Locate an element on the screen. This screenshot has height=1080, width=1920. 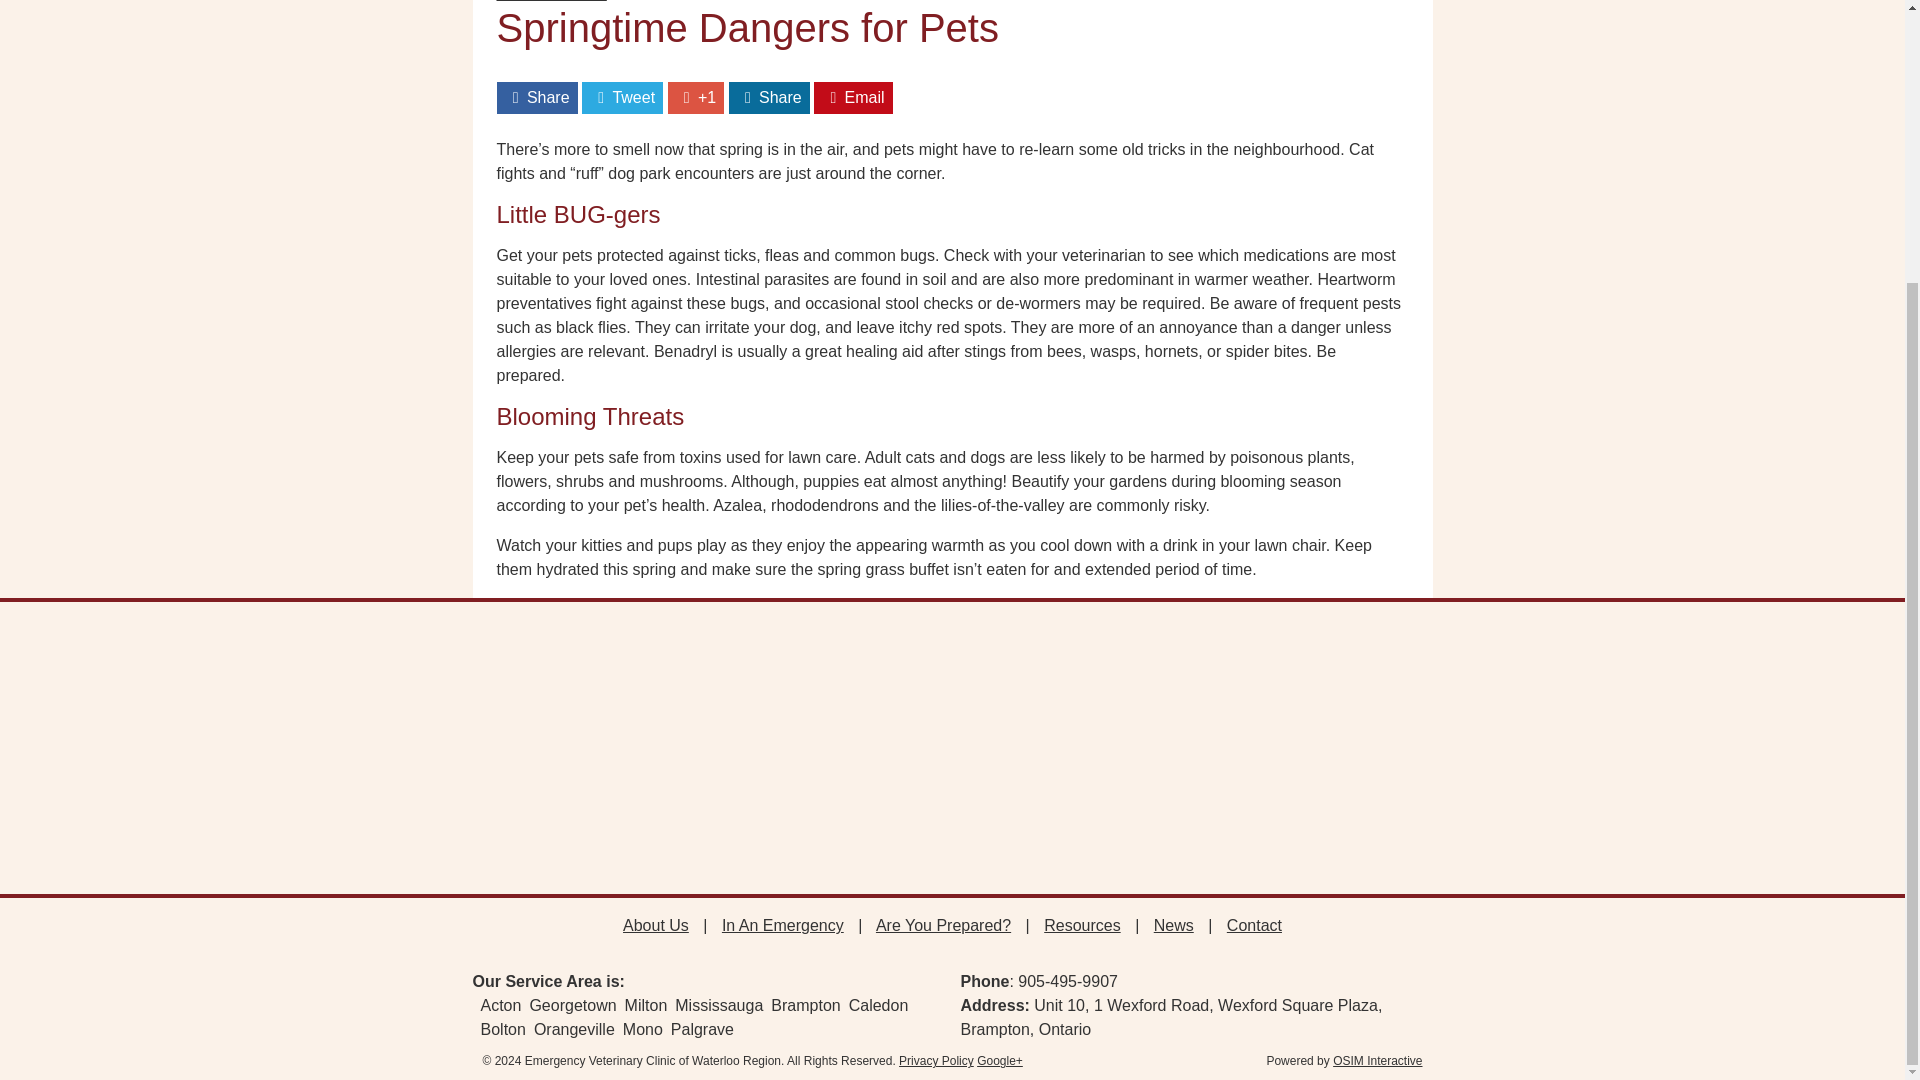
OSIM Interactive is located at coordinates (1377, 1061).